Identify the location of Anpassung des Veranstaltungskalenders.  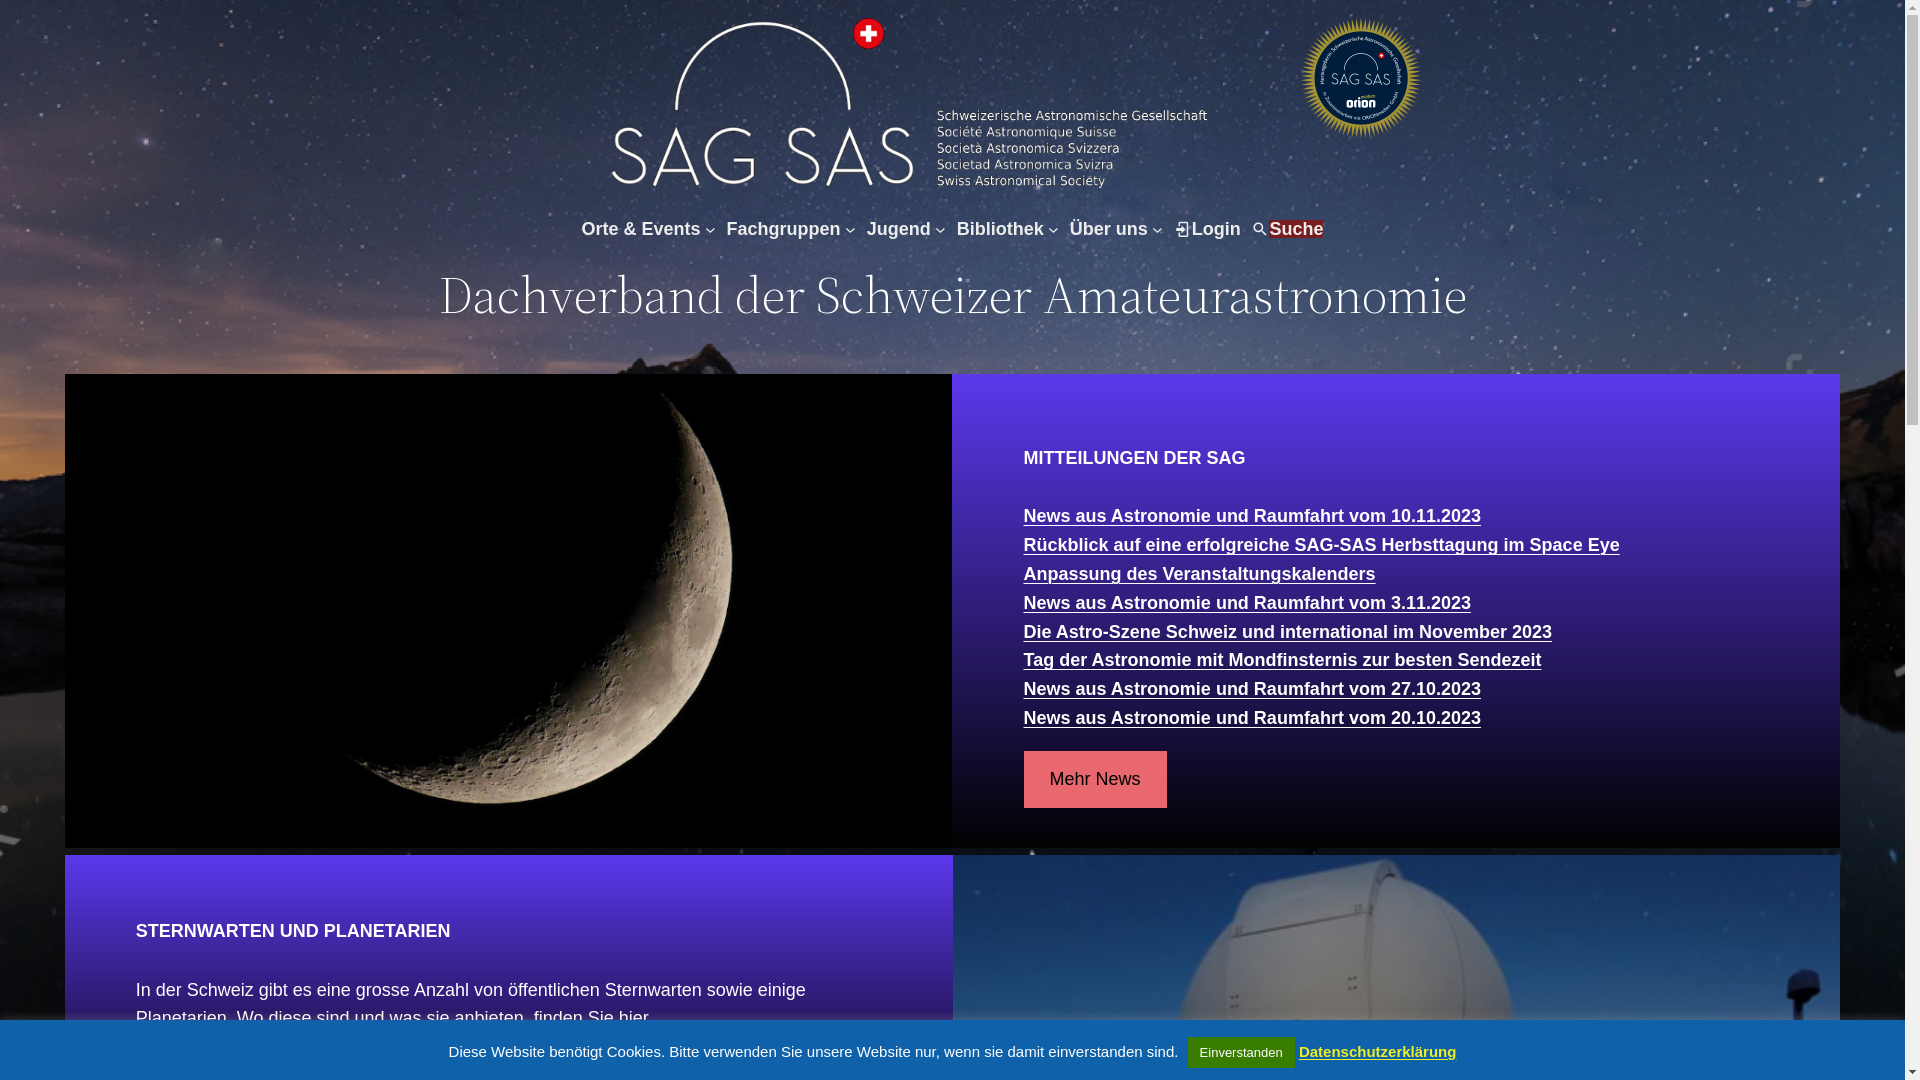
(1200, 574).